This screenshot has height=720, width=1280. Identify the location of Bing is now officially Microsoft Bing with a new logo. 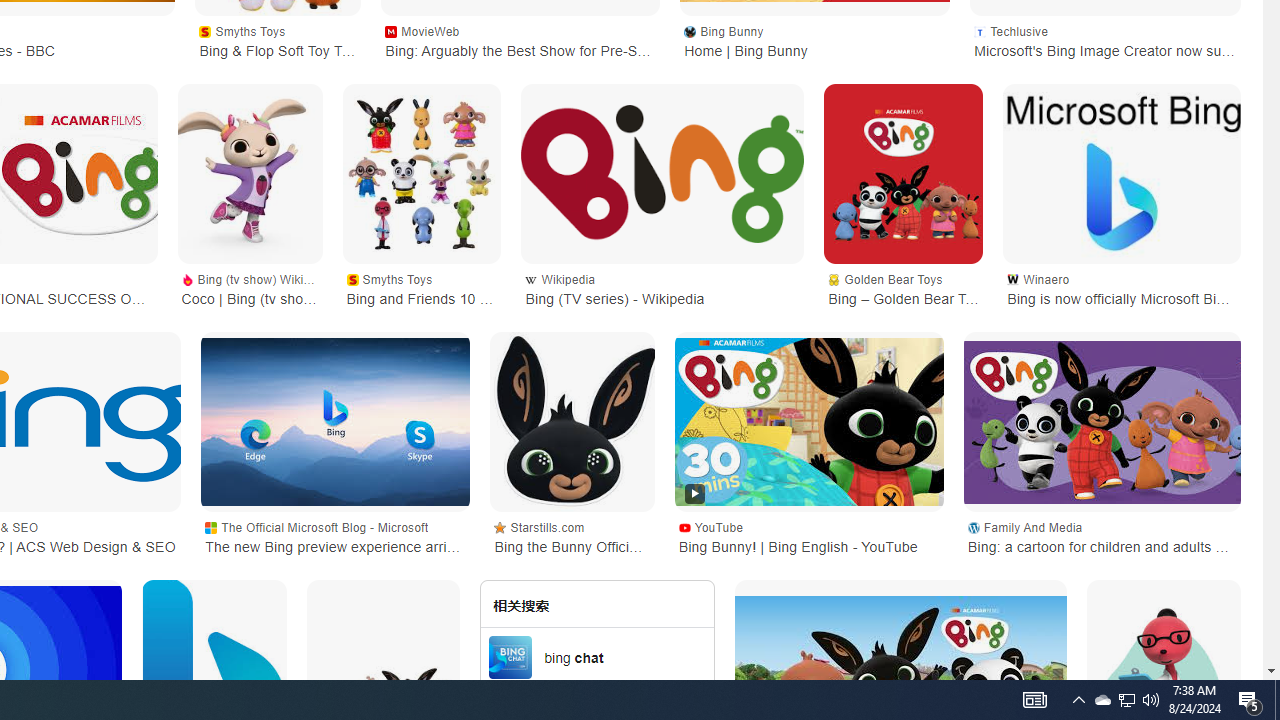
(1122, 174).